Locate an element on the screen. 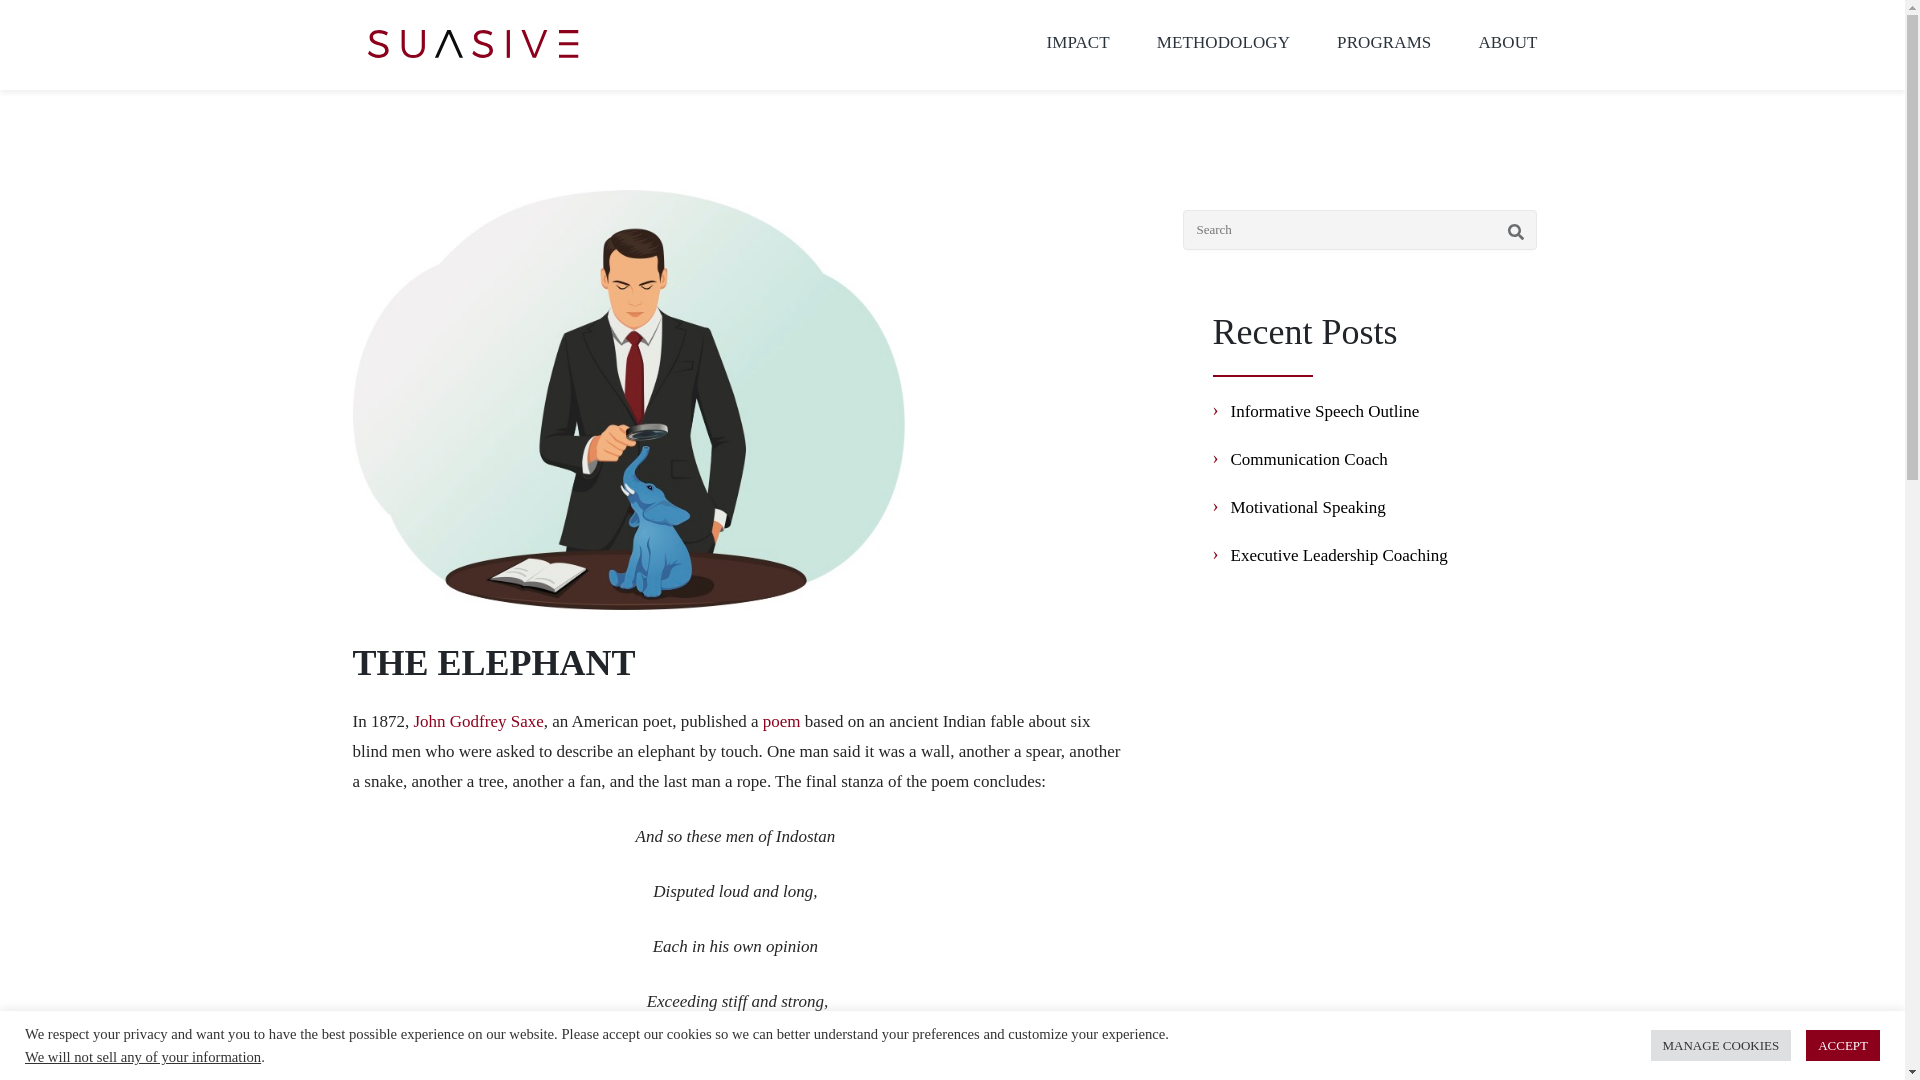  IMPACT is located at coordinates (1078, 43).